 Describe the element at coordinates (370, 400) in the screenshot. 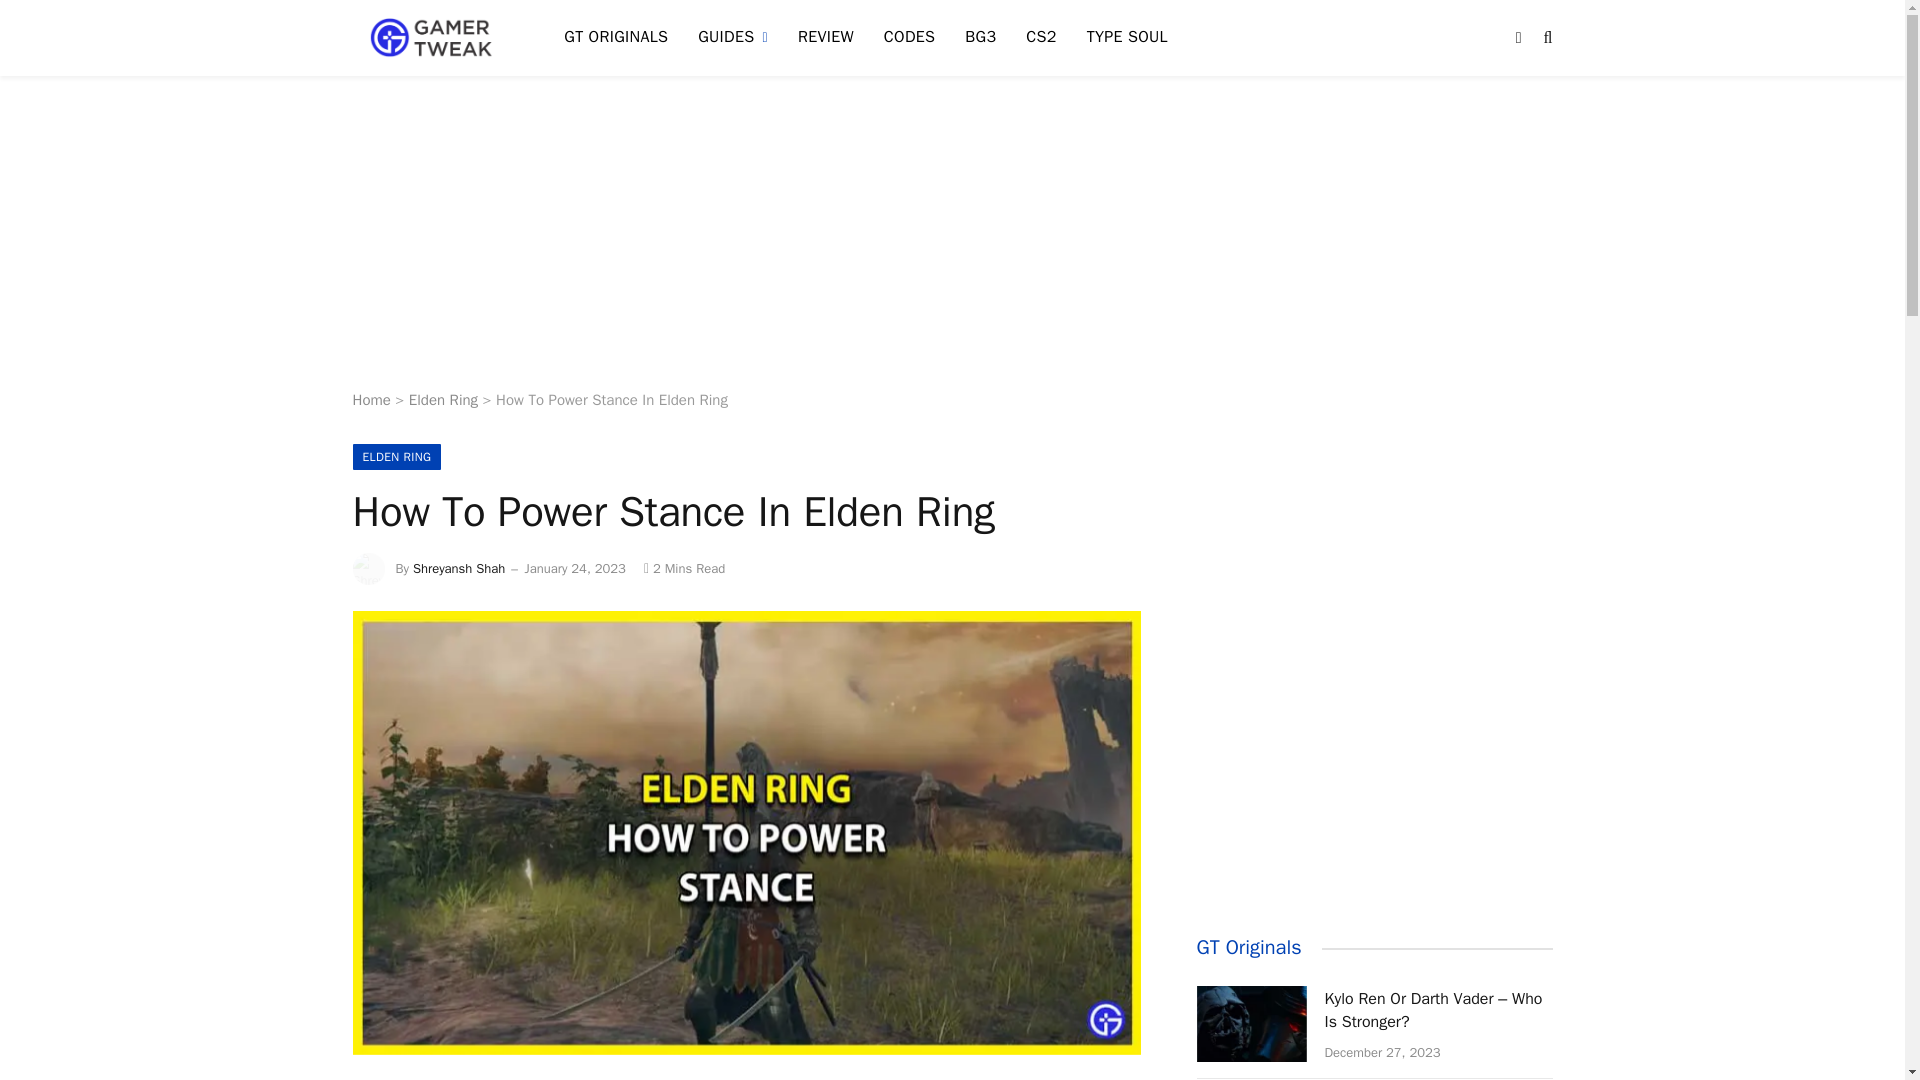

I see `Home` at that location.